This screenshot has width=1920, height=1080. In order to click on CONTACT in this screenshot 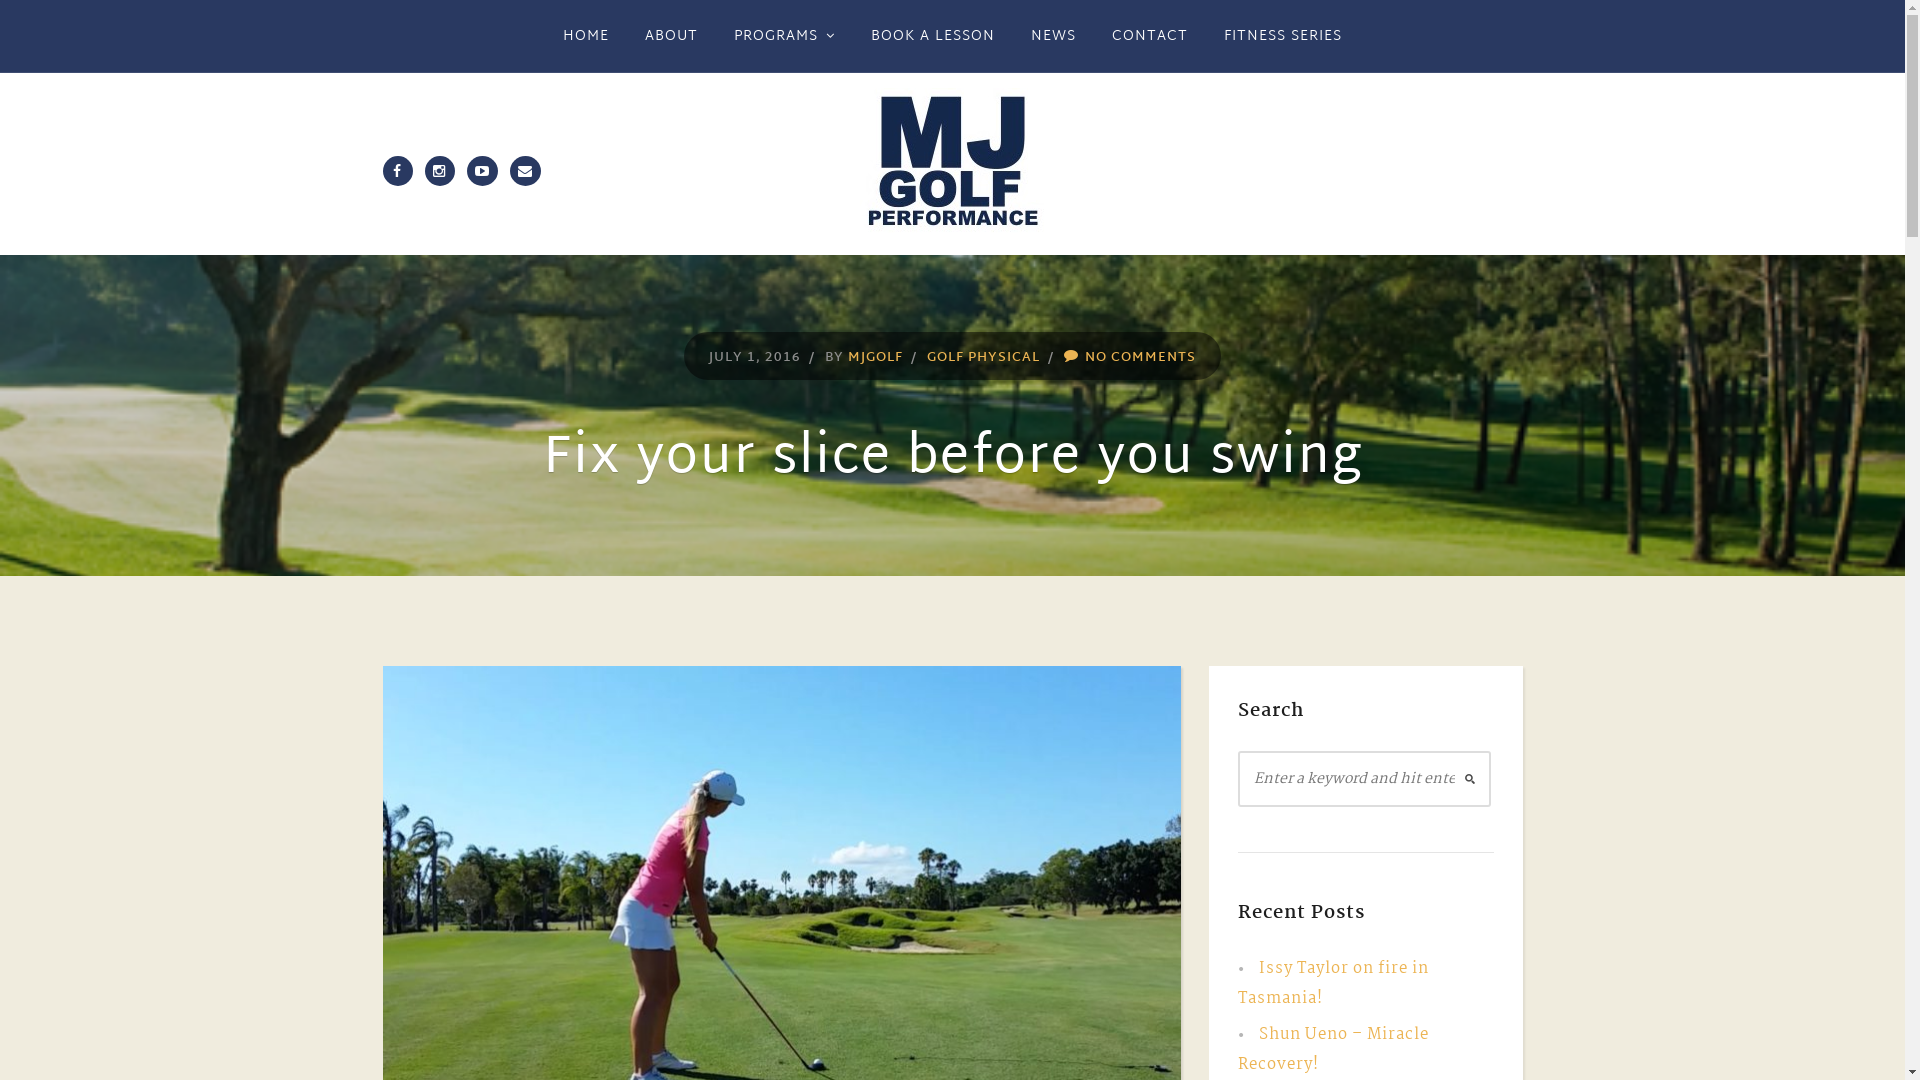, I will do `click(1150, 36)`.